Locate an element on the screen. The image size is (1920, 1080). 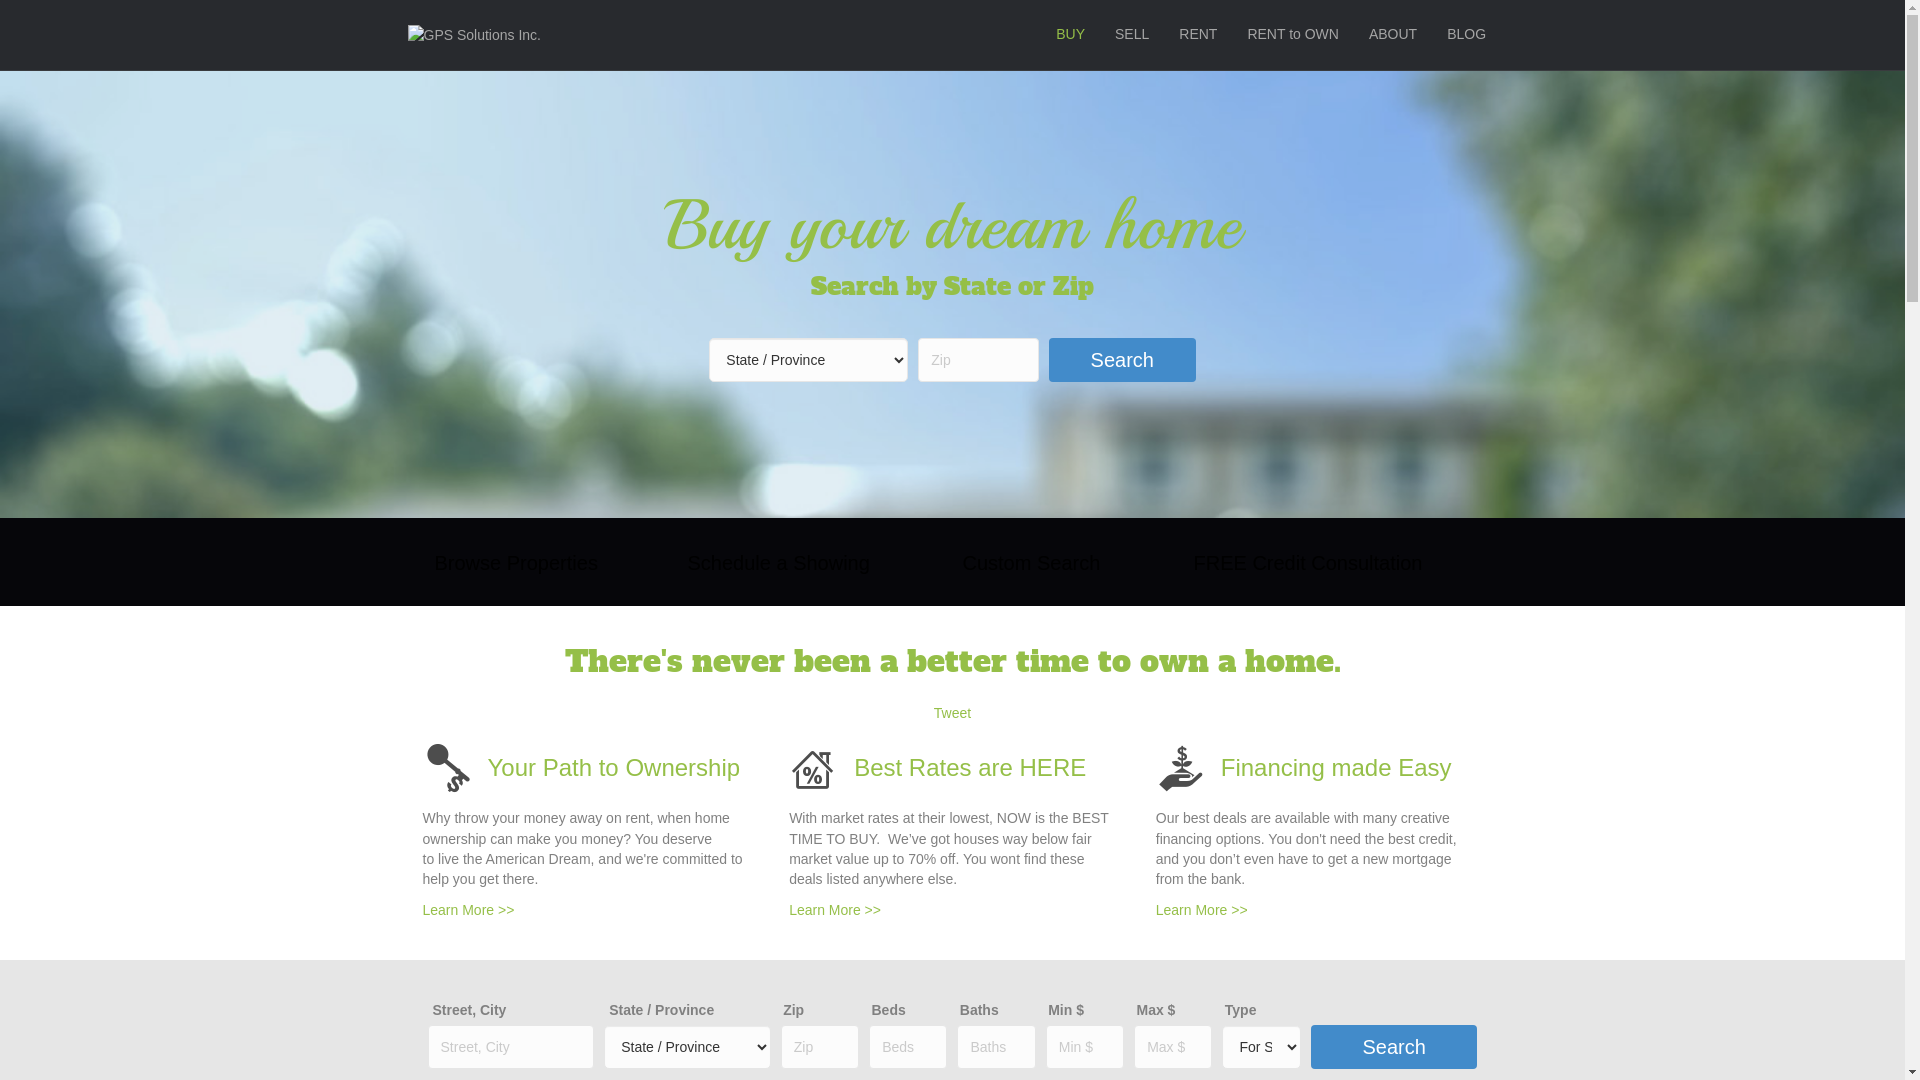
Search is located at coordinates (1122, 360).